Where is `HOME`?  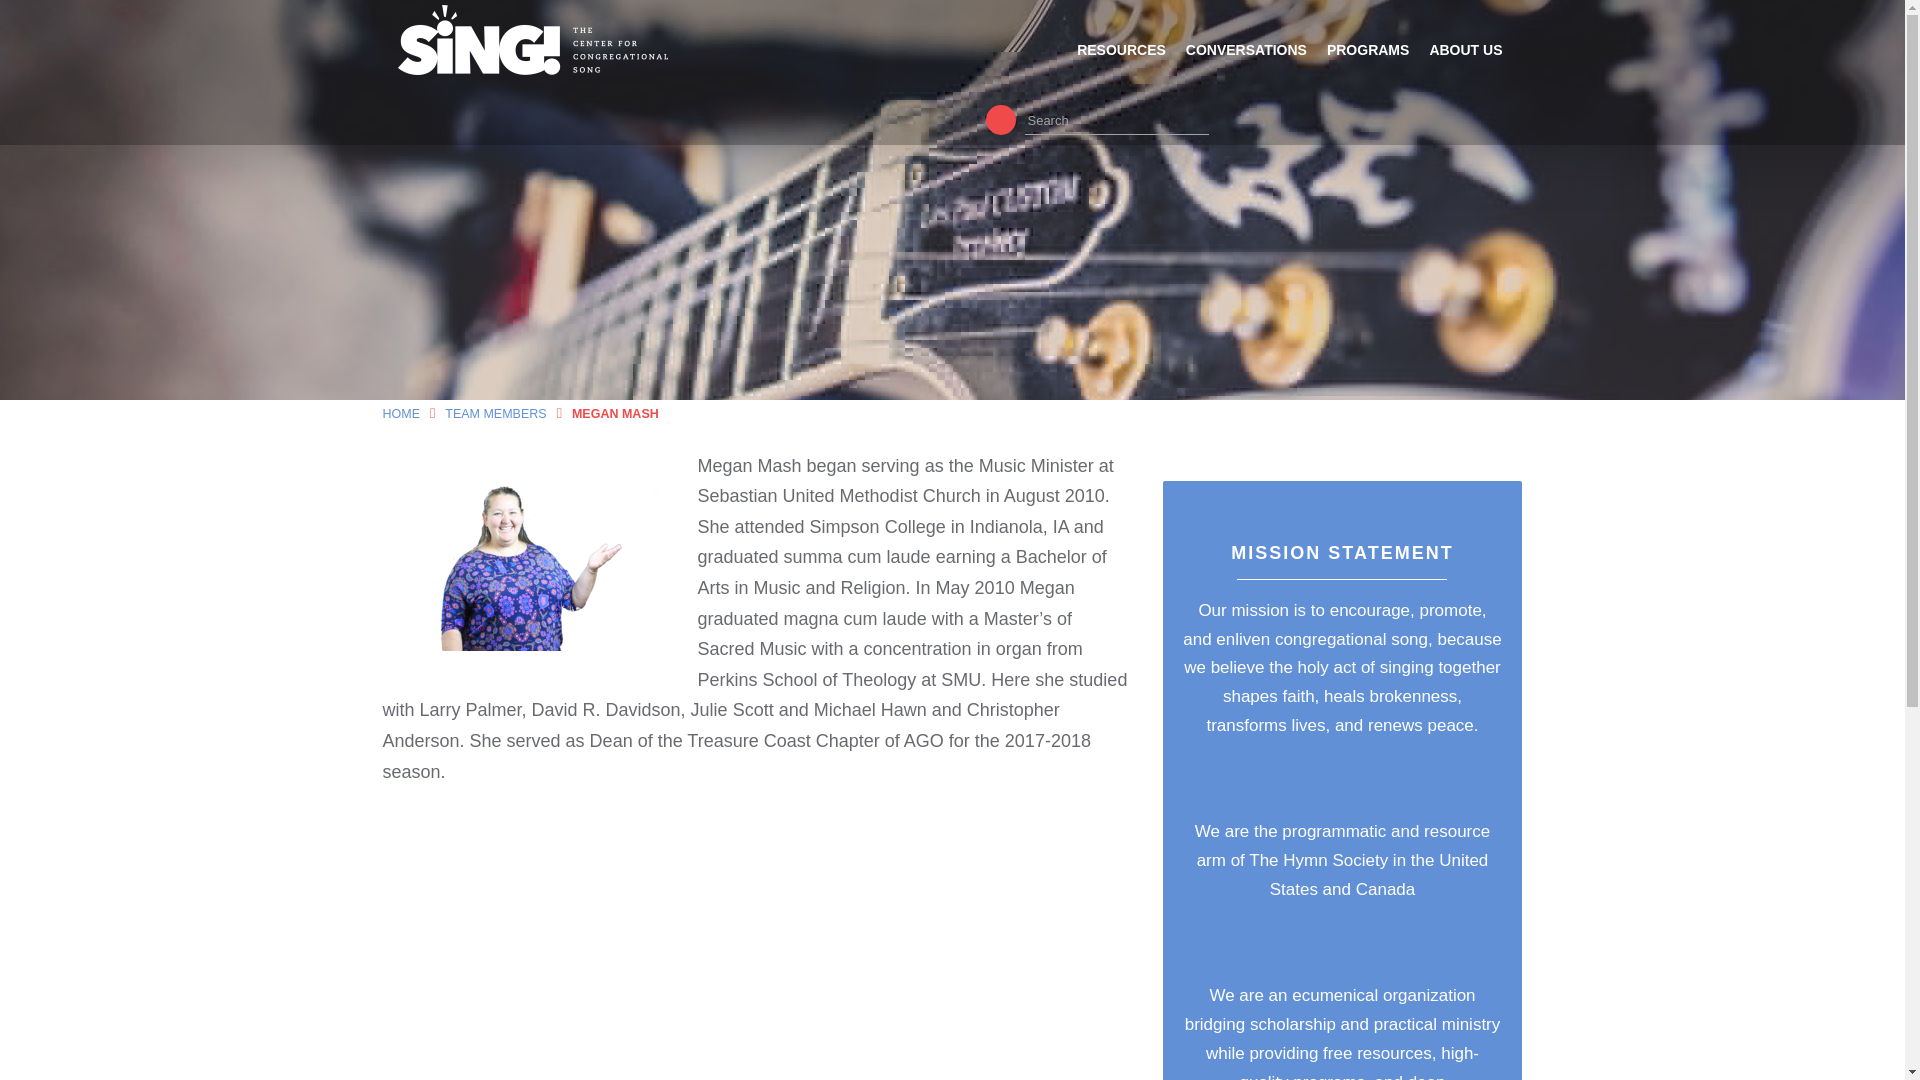
HOME is located at coordinates (401, 414).